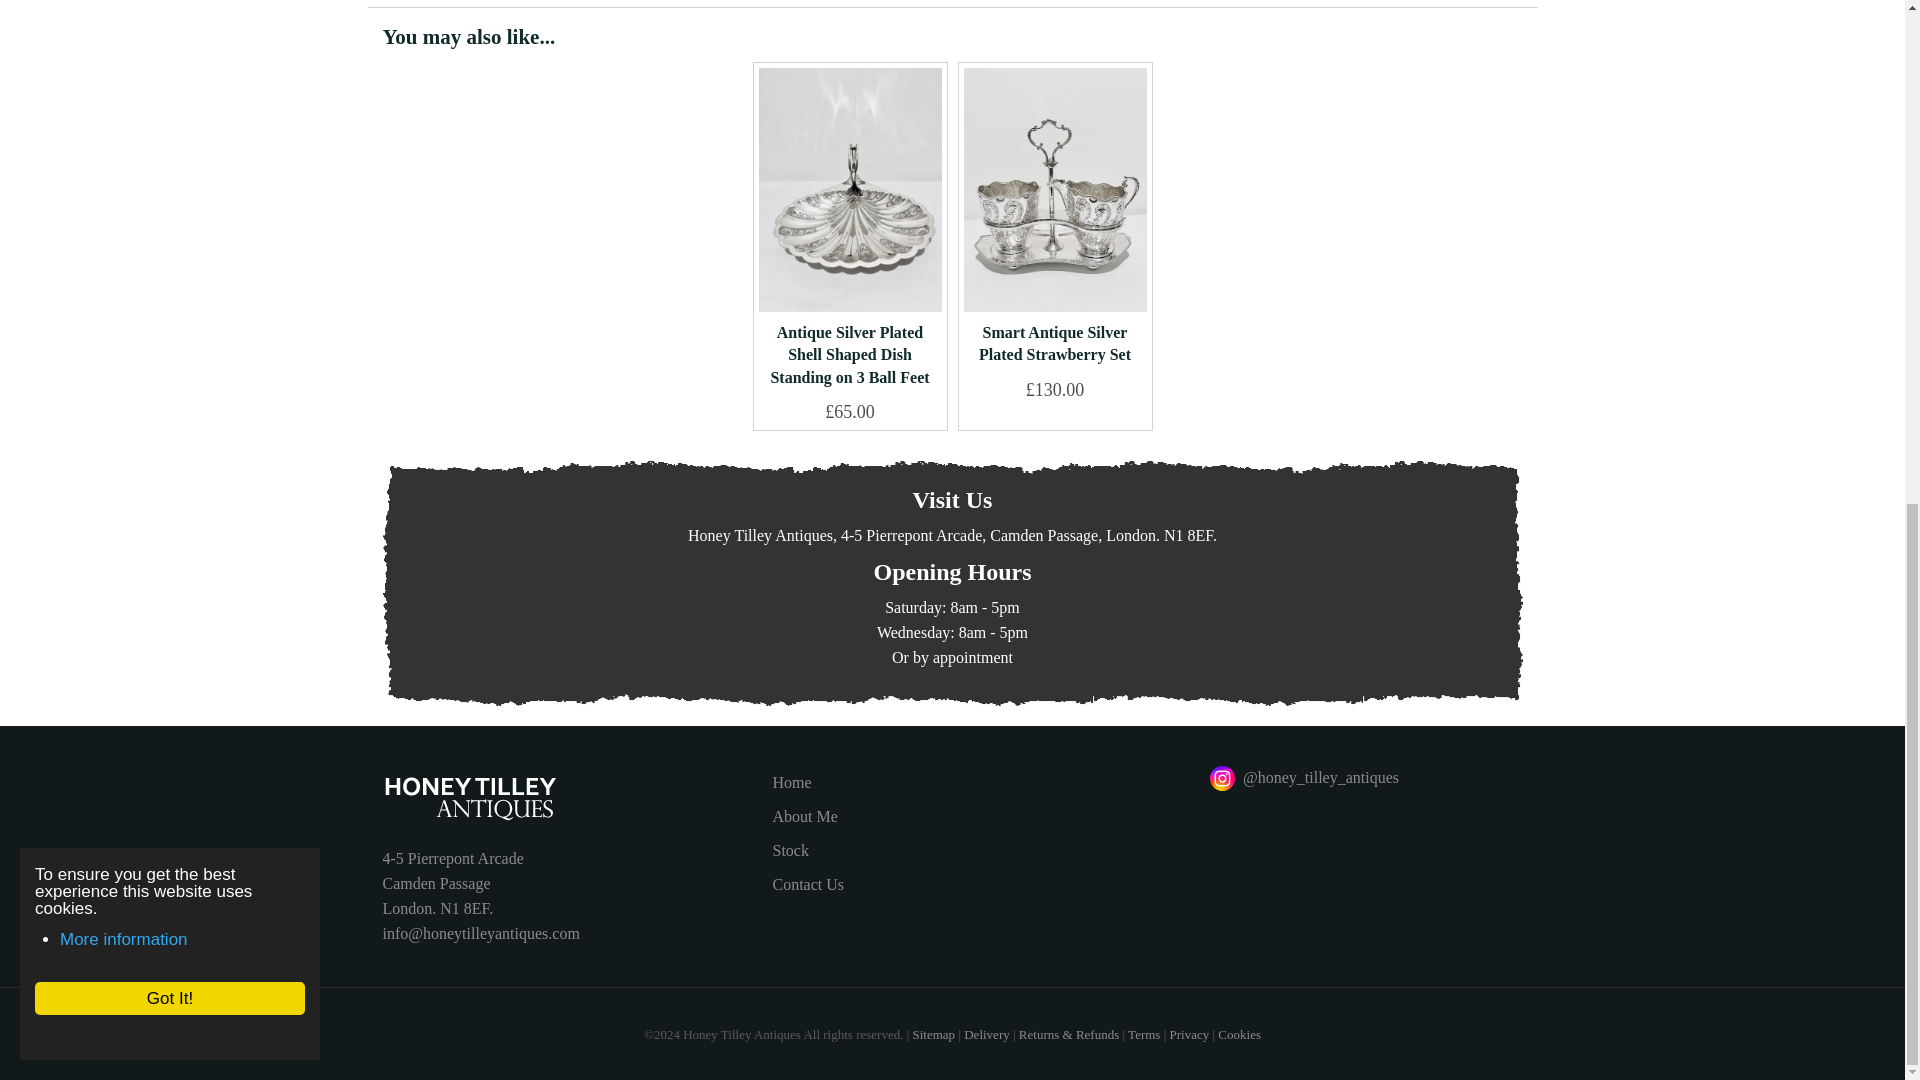  What do you see at coordinates (150, 56) in the screenshot?
I see `Got It!` at bounding box center [150, 56].